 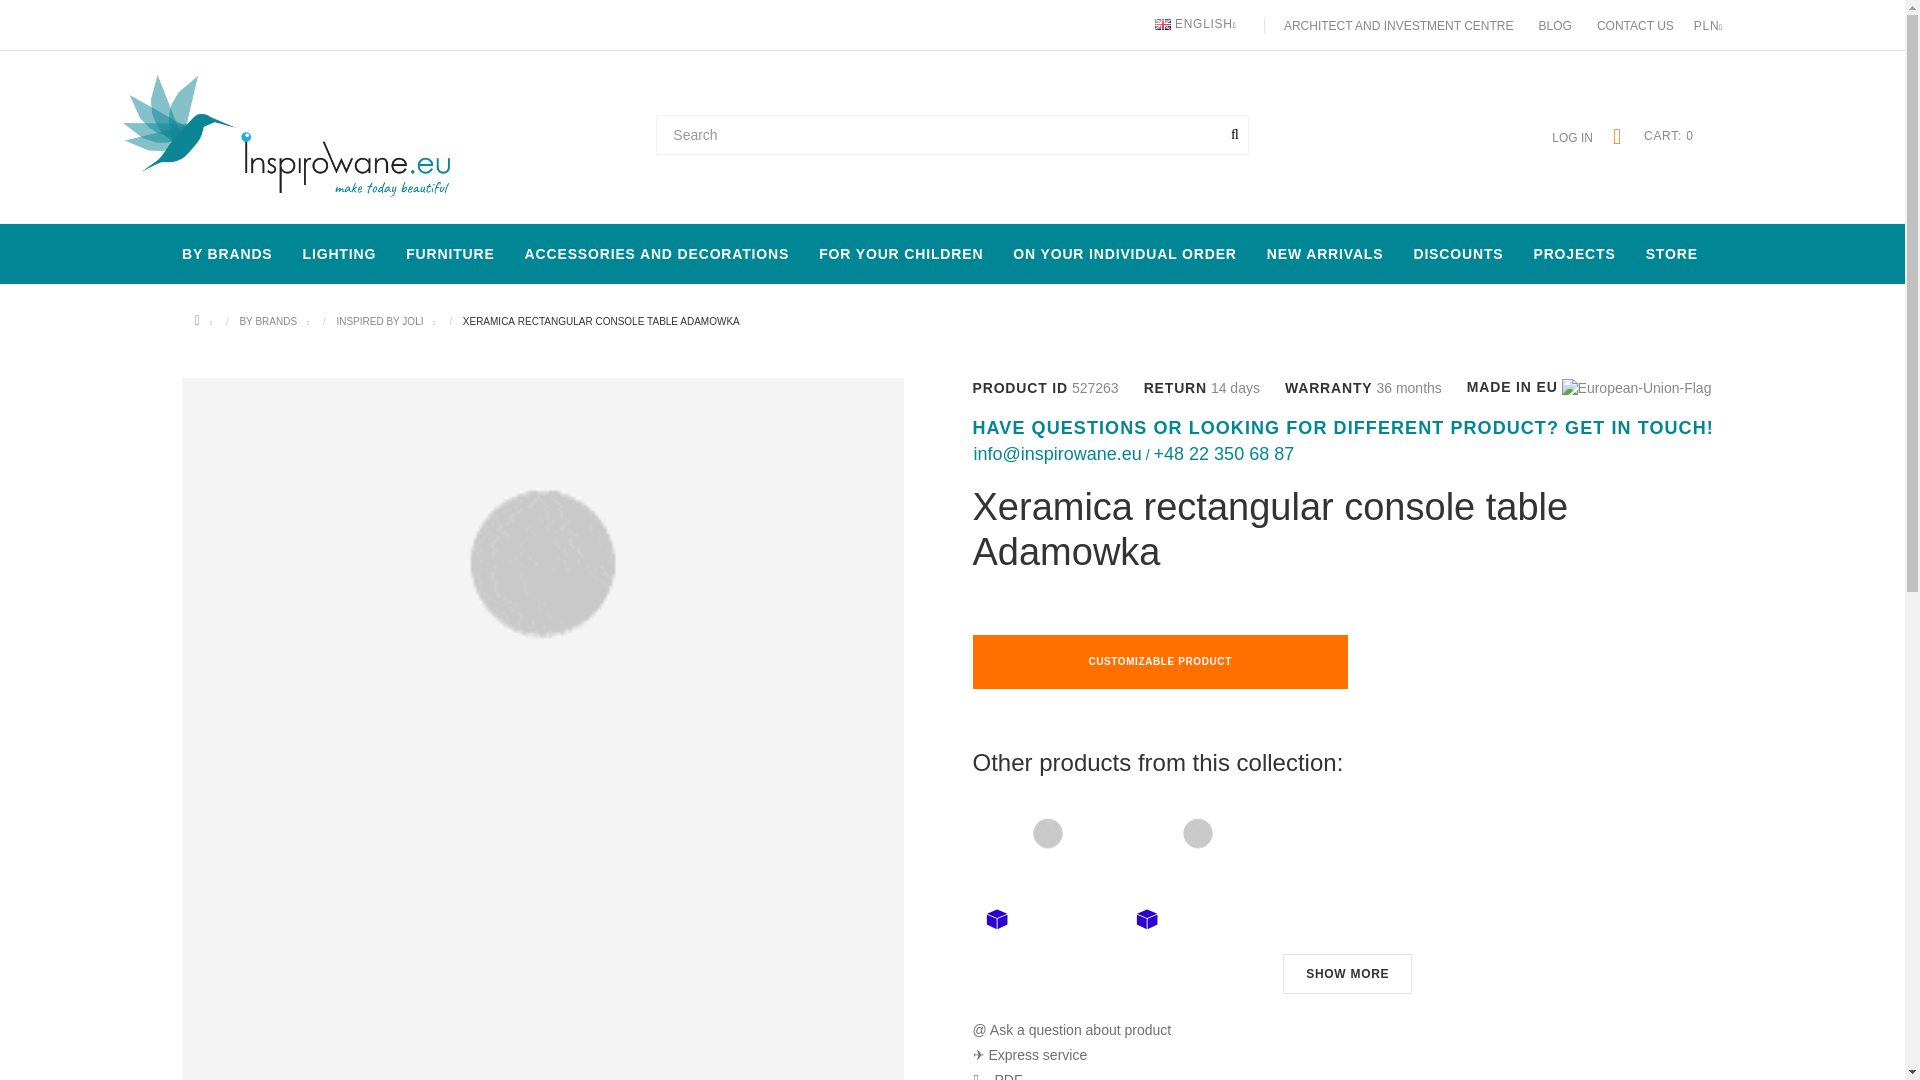 What do you see at coordinates (1556, 26) in the screenshot?
I see `BLOG` at bounding box center [1556, 26].